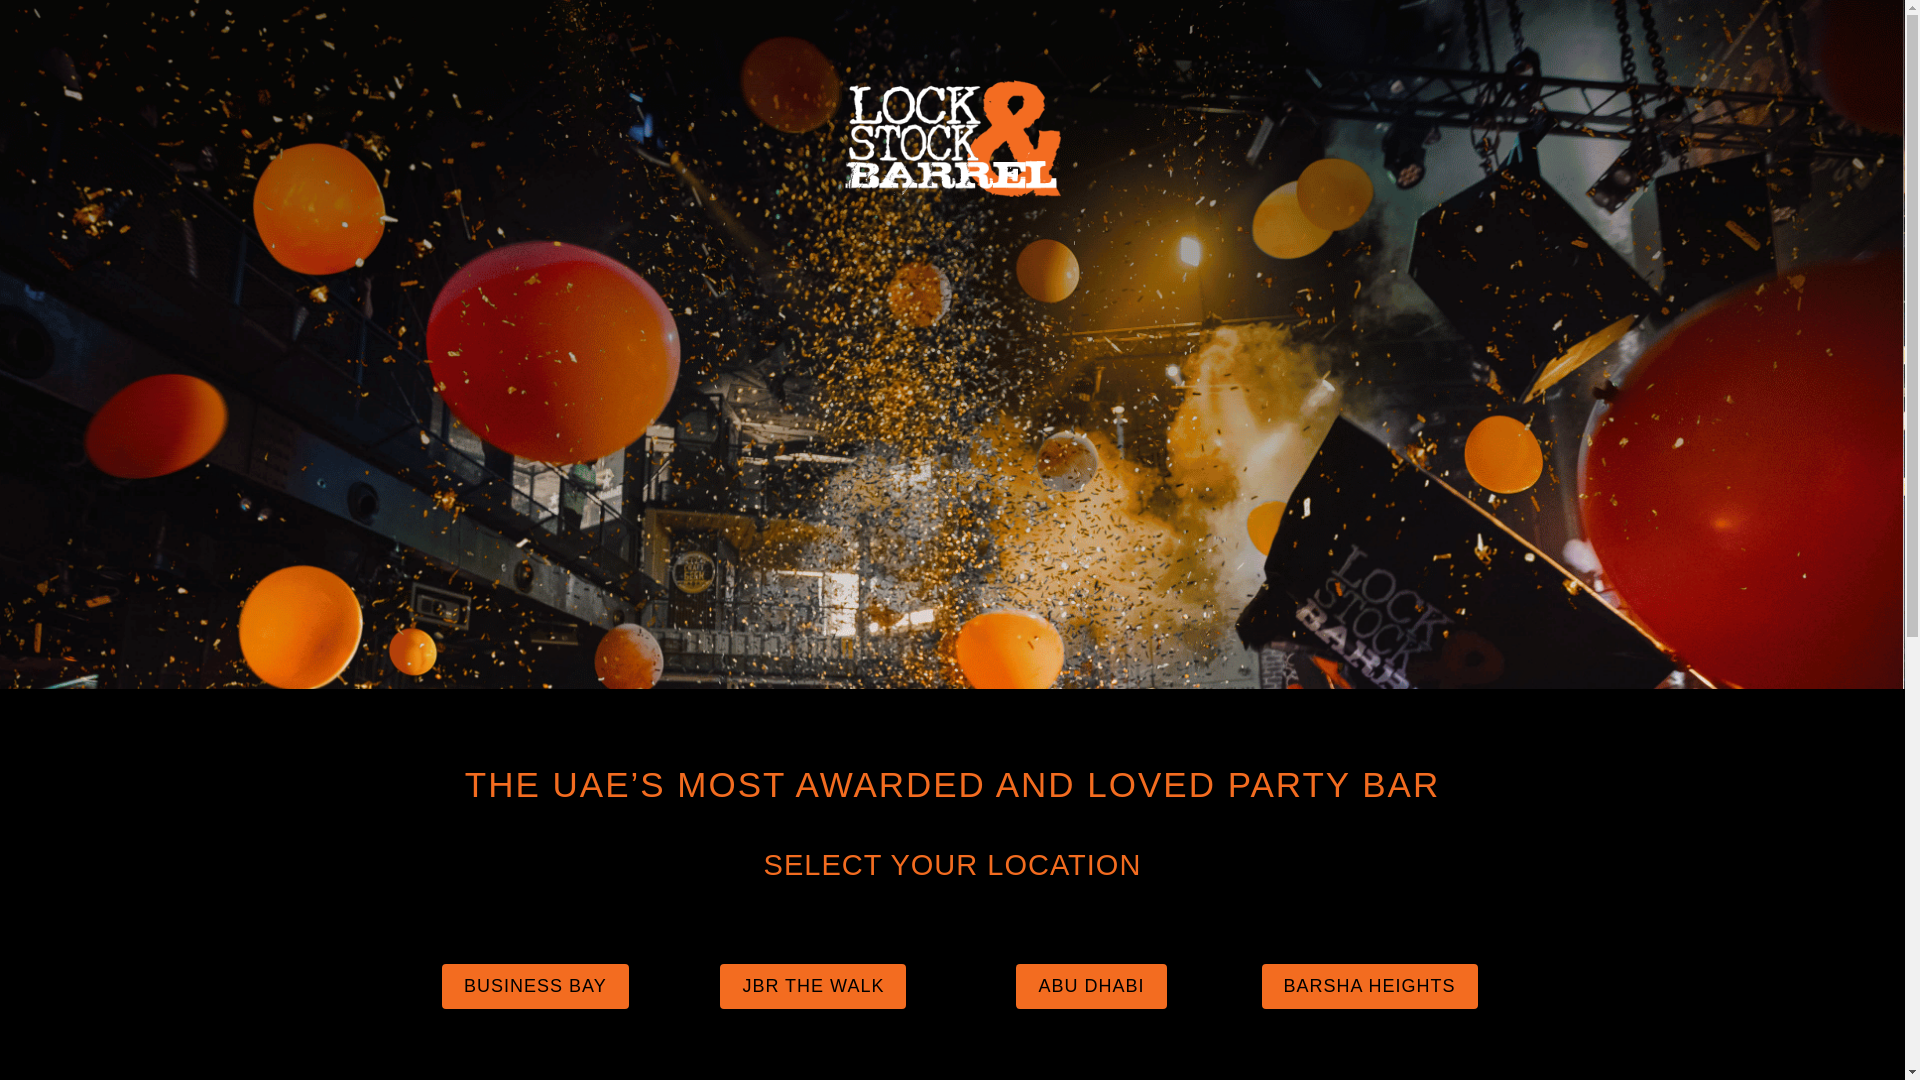 The width and height of the screenshot is (1920, 1080). What do you see at coordinates (1370, 986) in the screenshot?
I see `BARSHA HEIGHTS` at bounding box center [1370, 986].